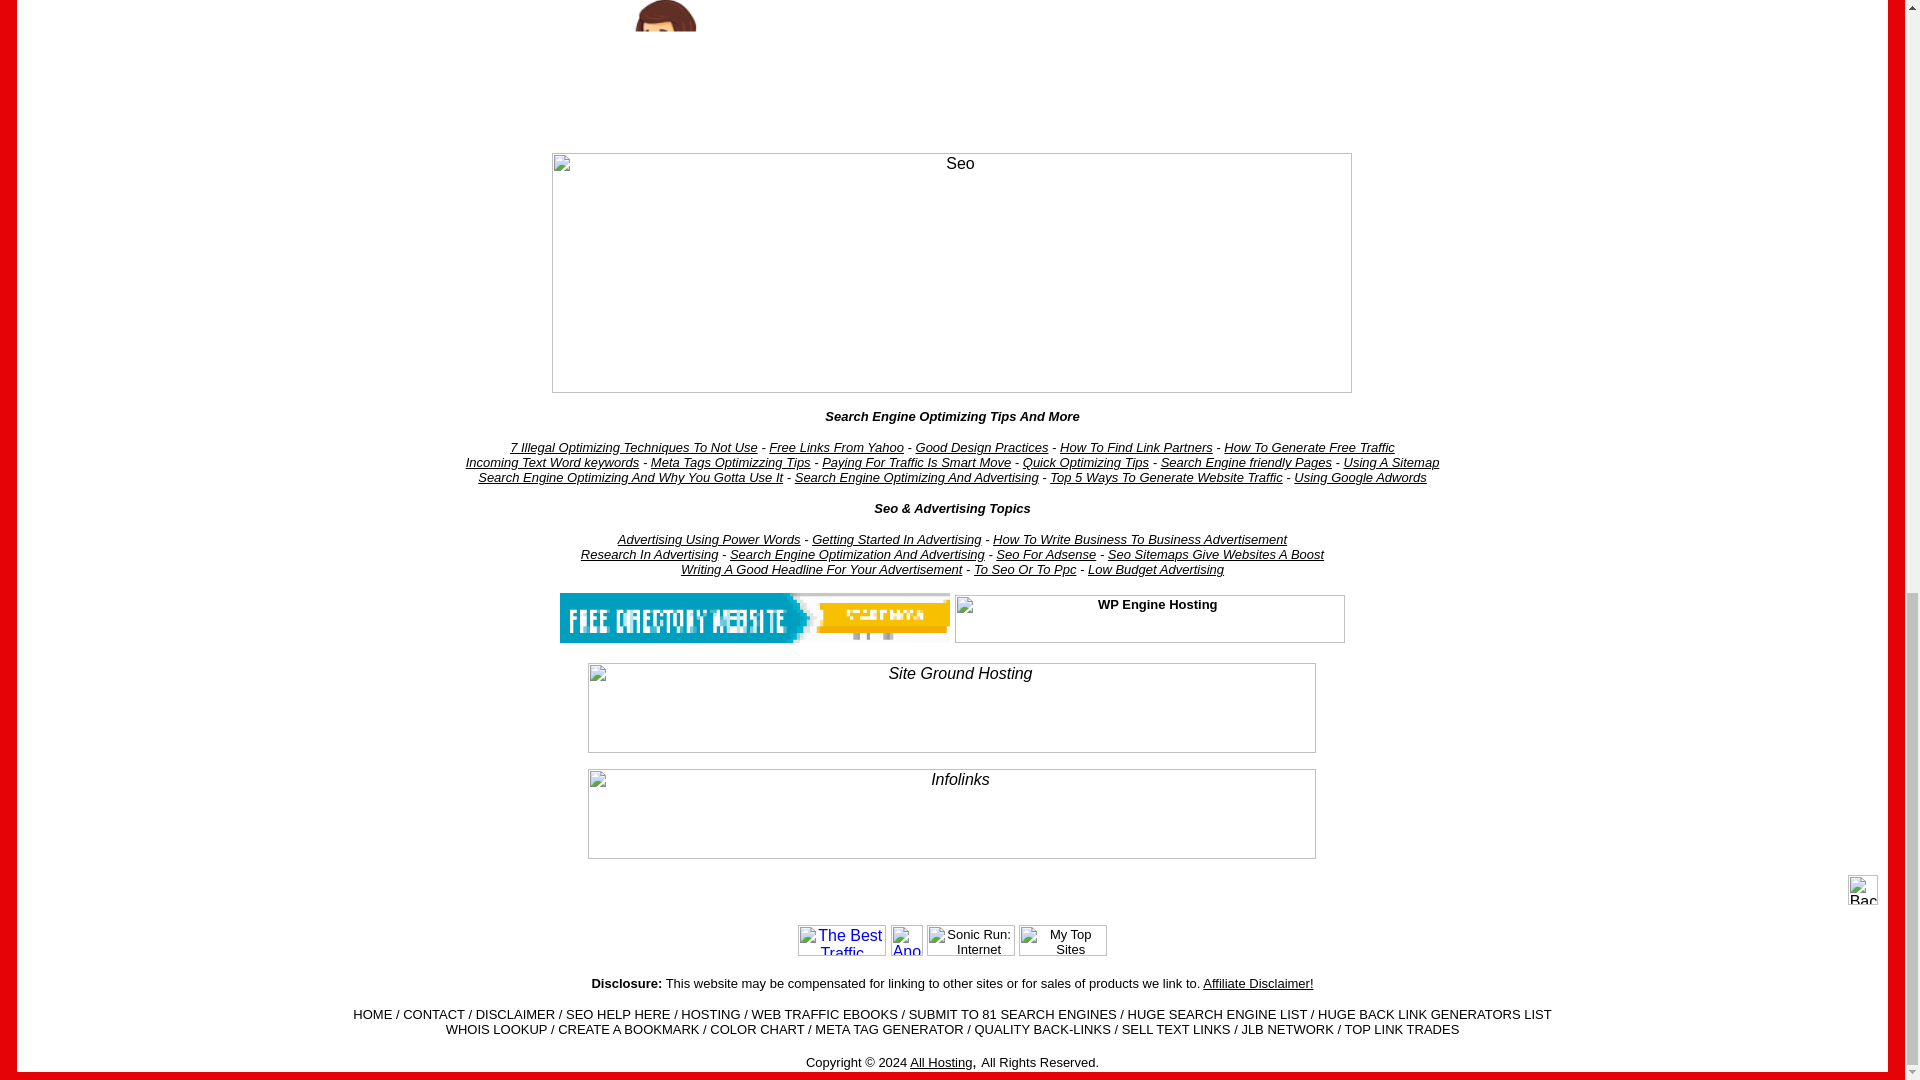 This screenshot has width=1920, height=1080. I want to click on WP Engine Hosting, so click(1150, 618).